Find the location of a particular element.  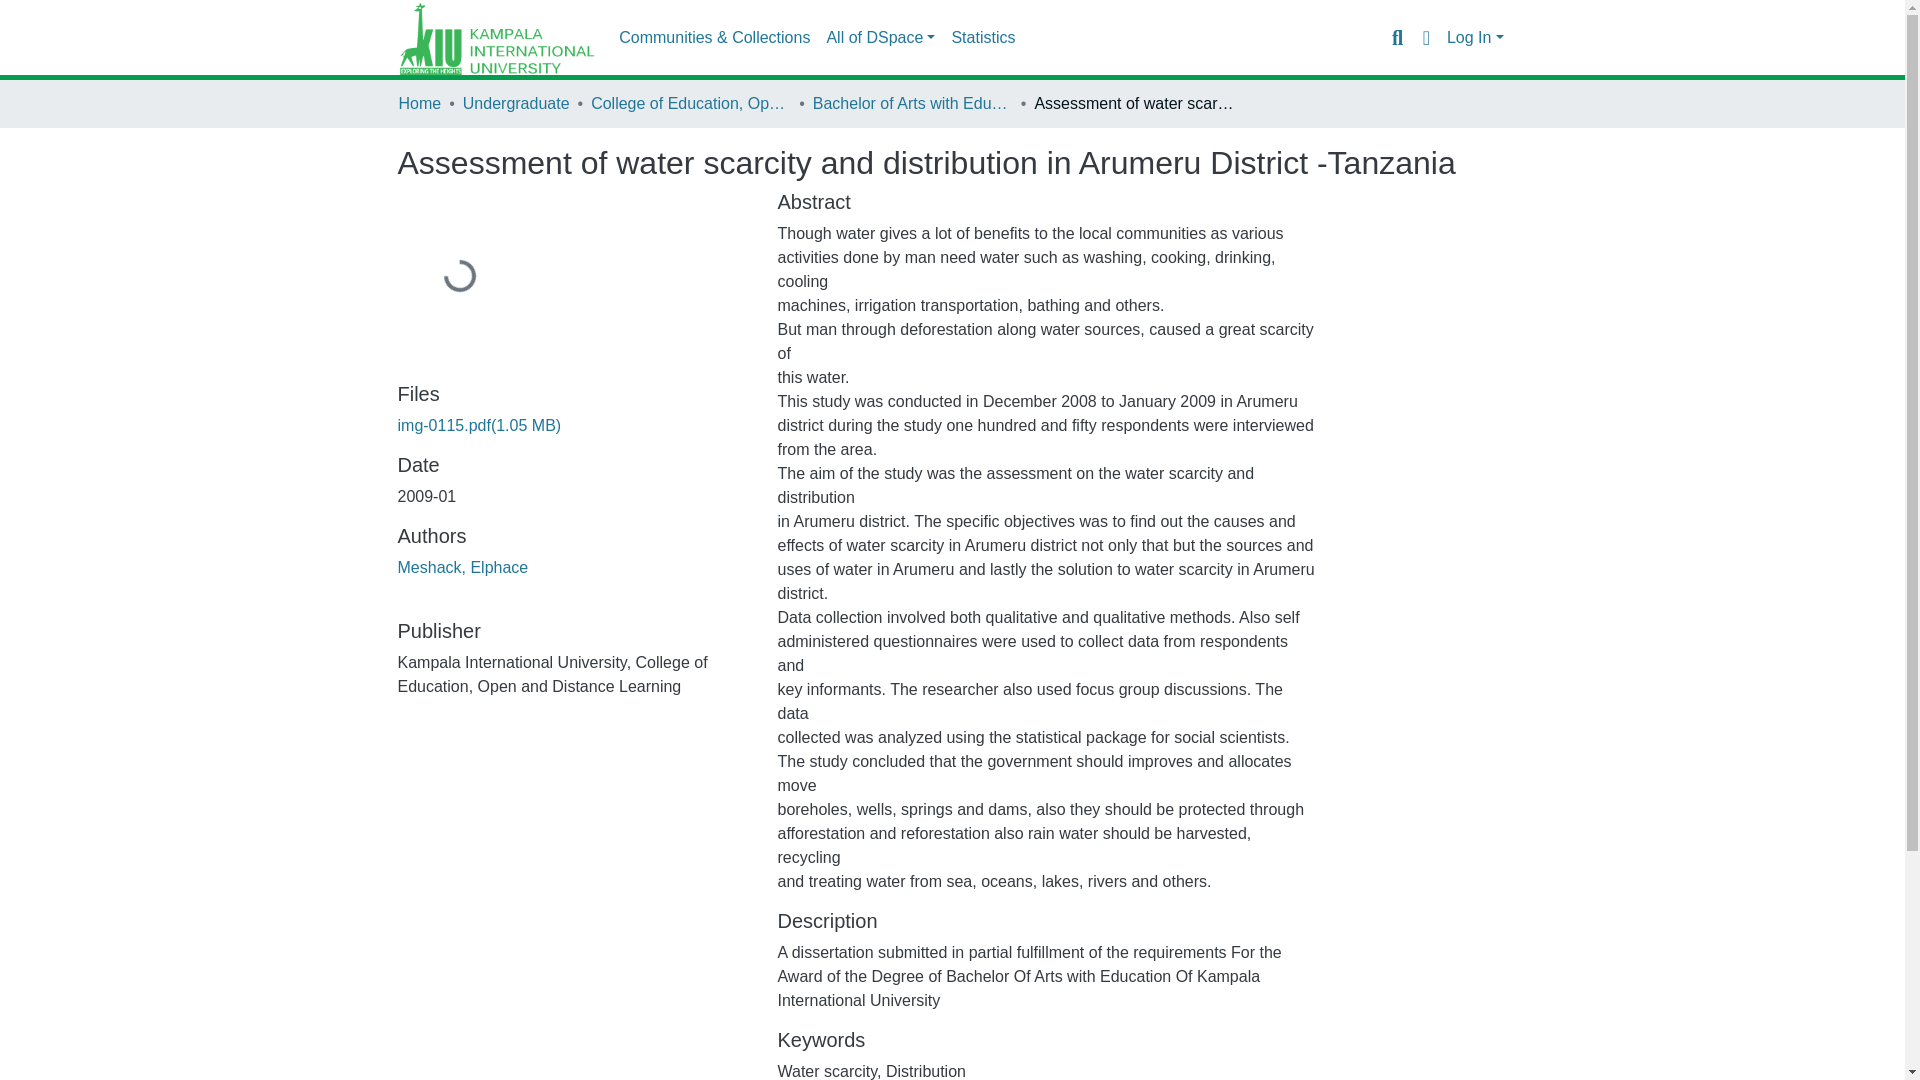

Language switch is located at coordinates (1426, 37).